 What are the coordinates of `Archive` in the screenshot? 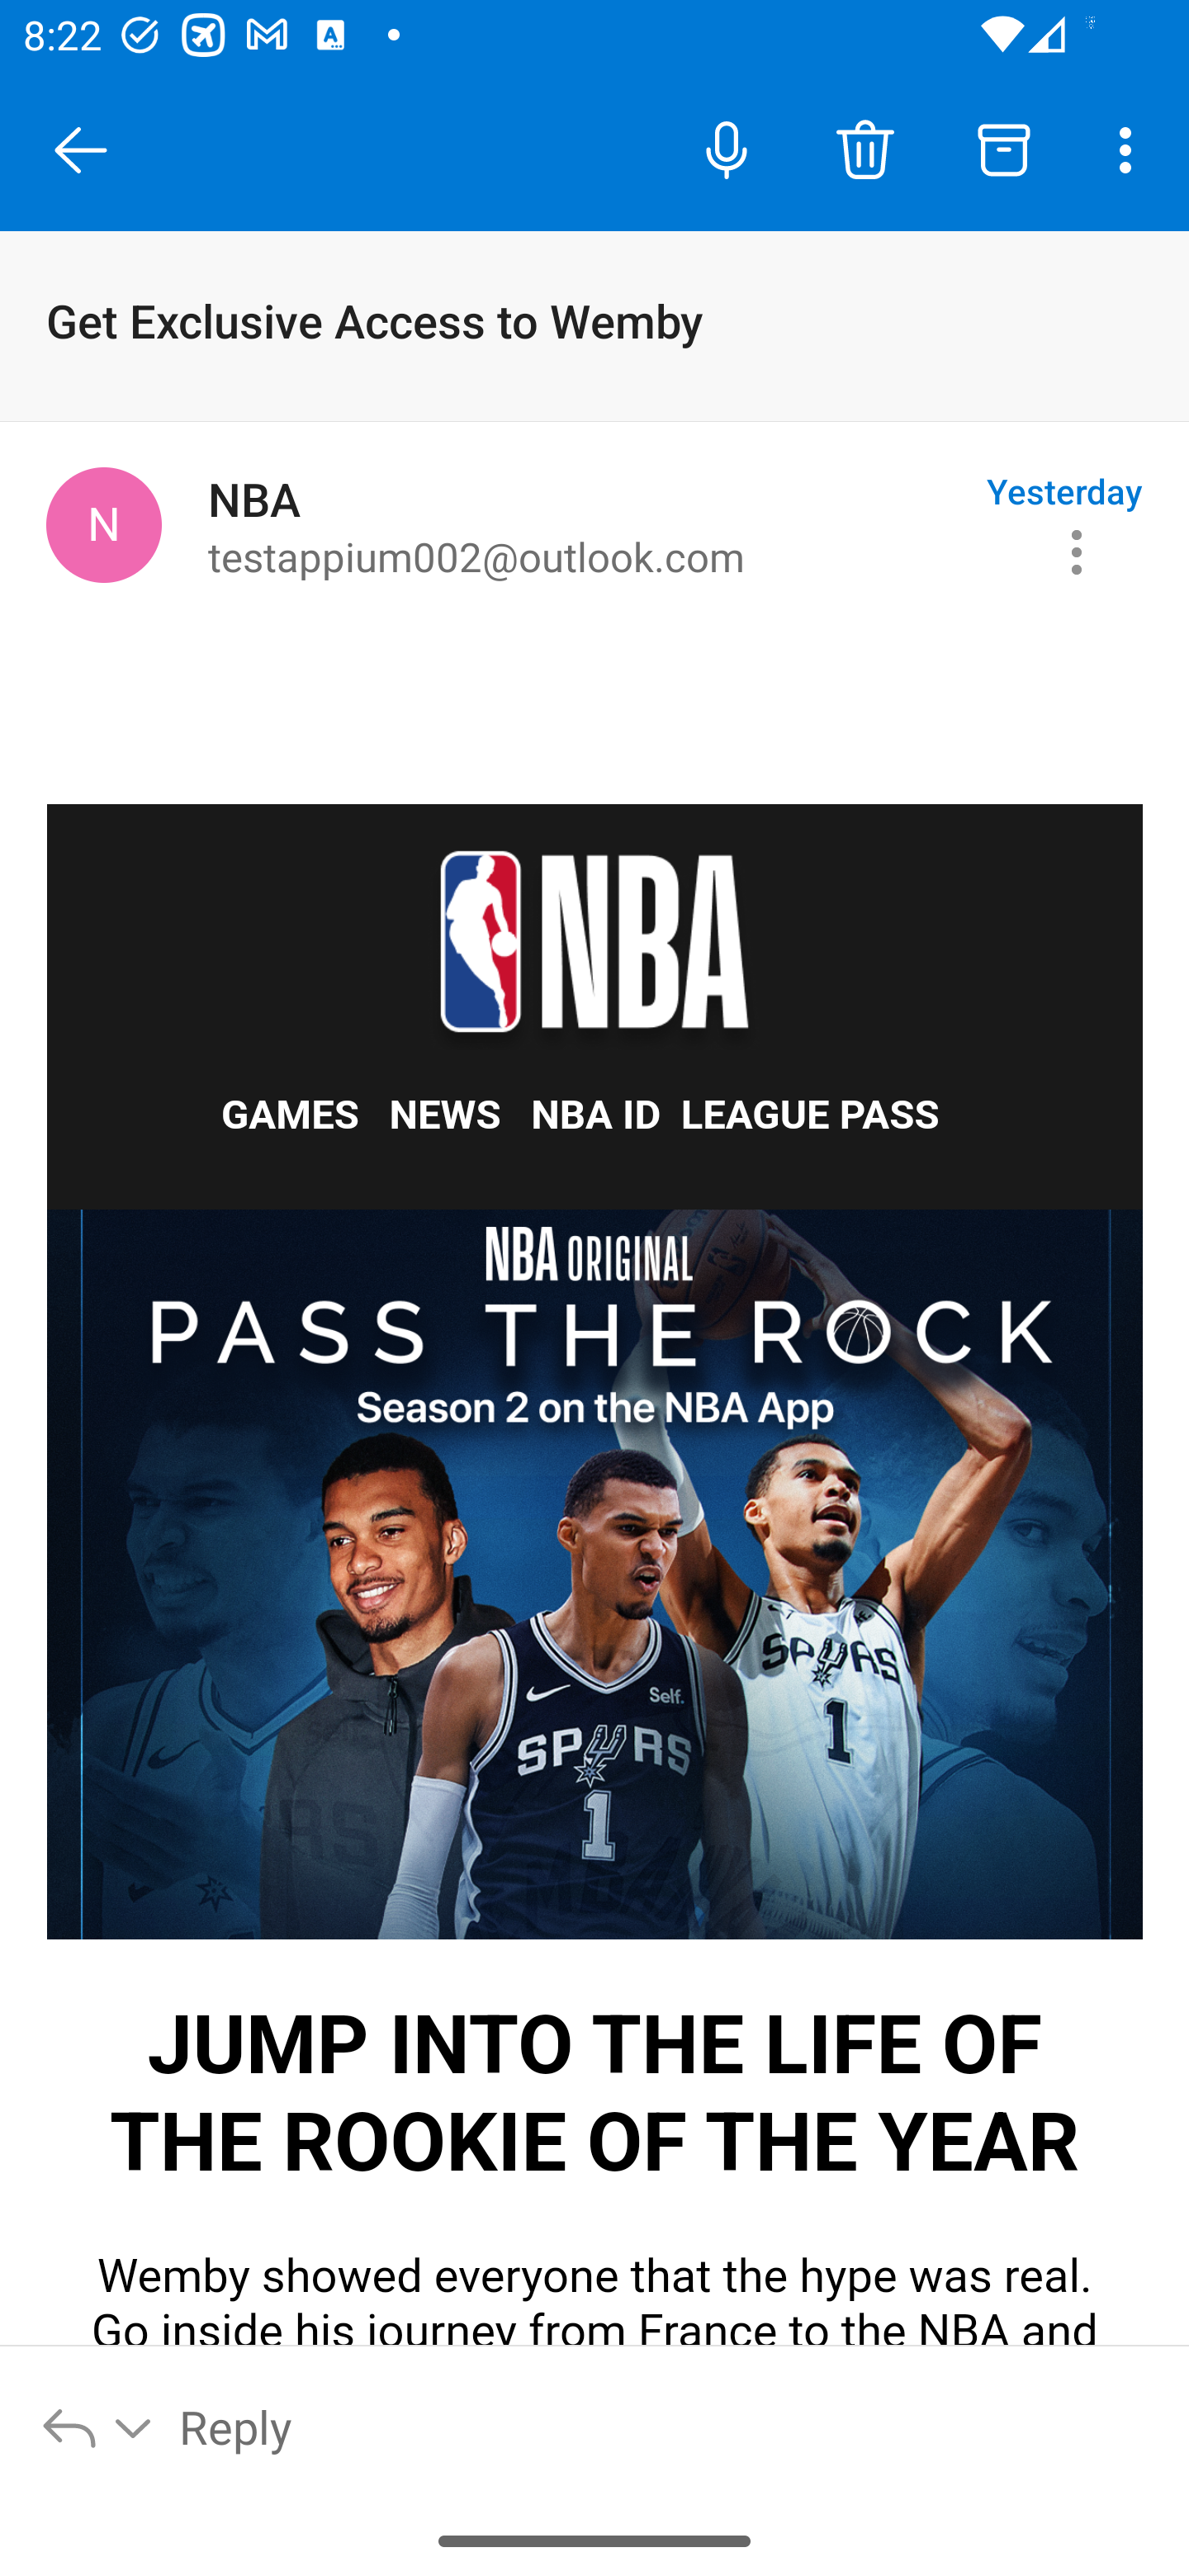 It's located at (1004, 149).